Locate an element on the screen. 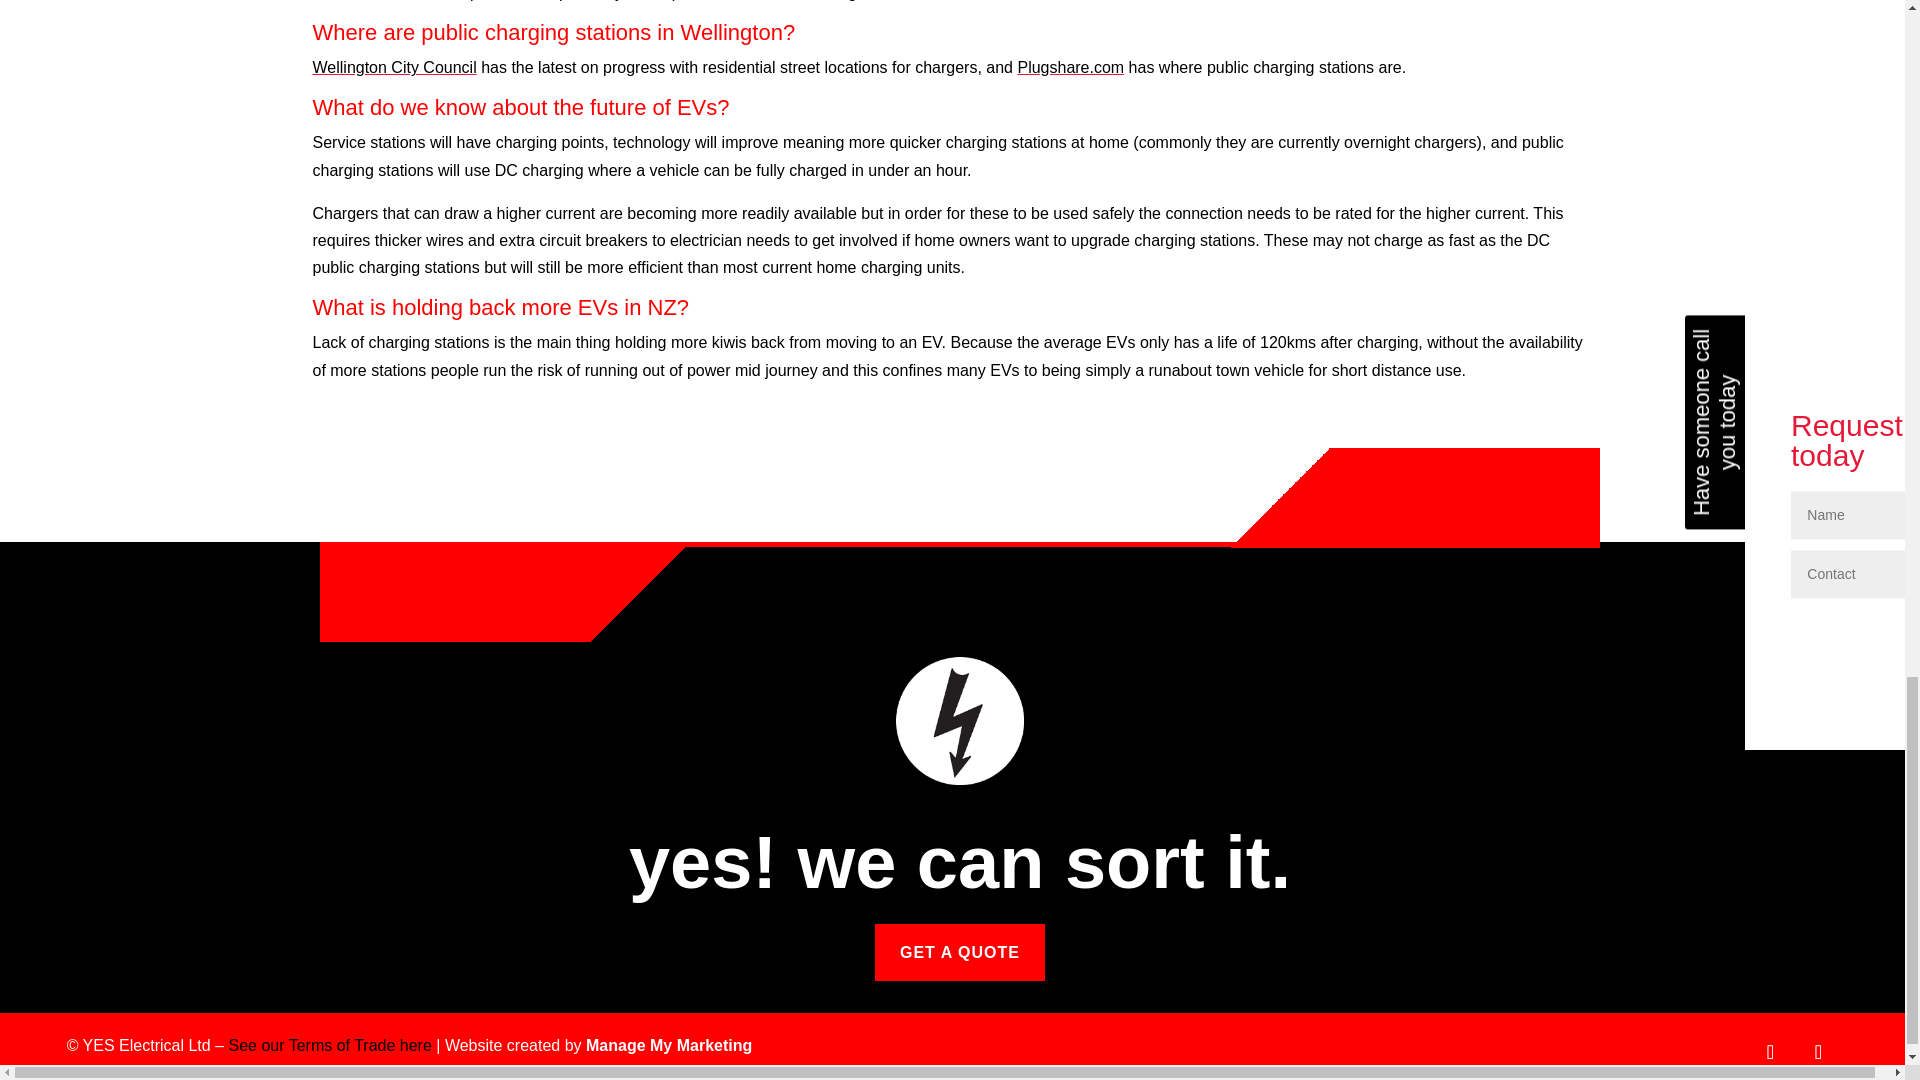 Image resolution: width=1920 pixels, height=1080 pixels. Plugshare.com is located at coordinates (1070, 67).